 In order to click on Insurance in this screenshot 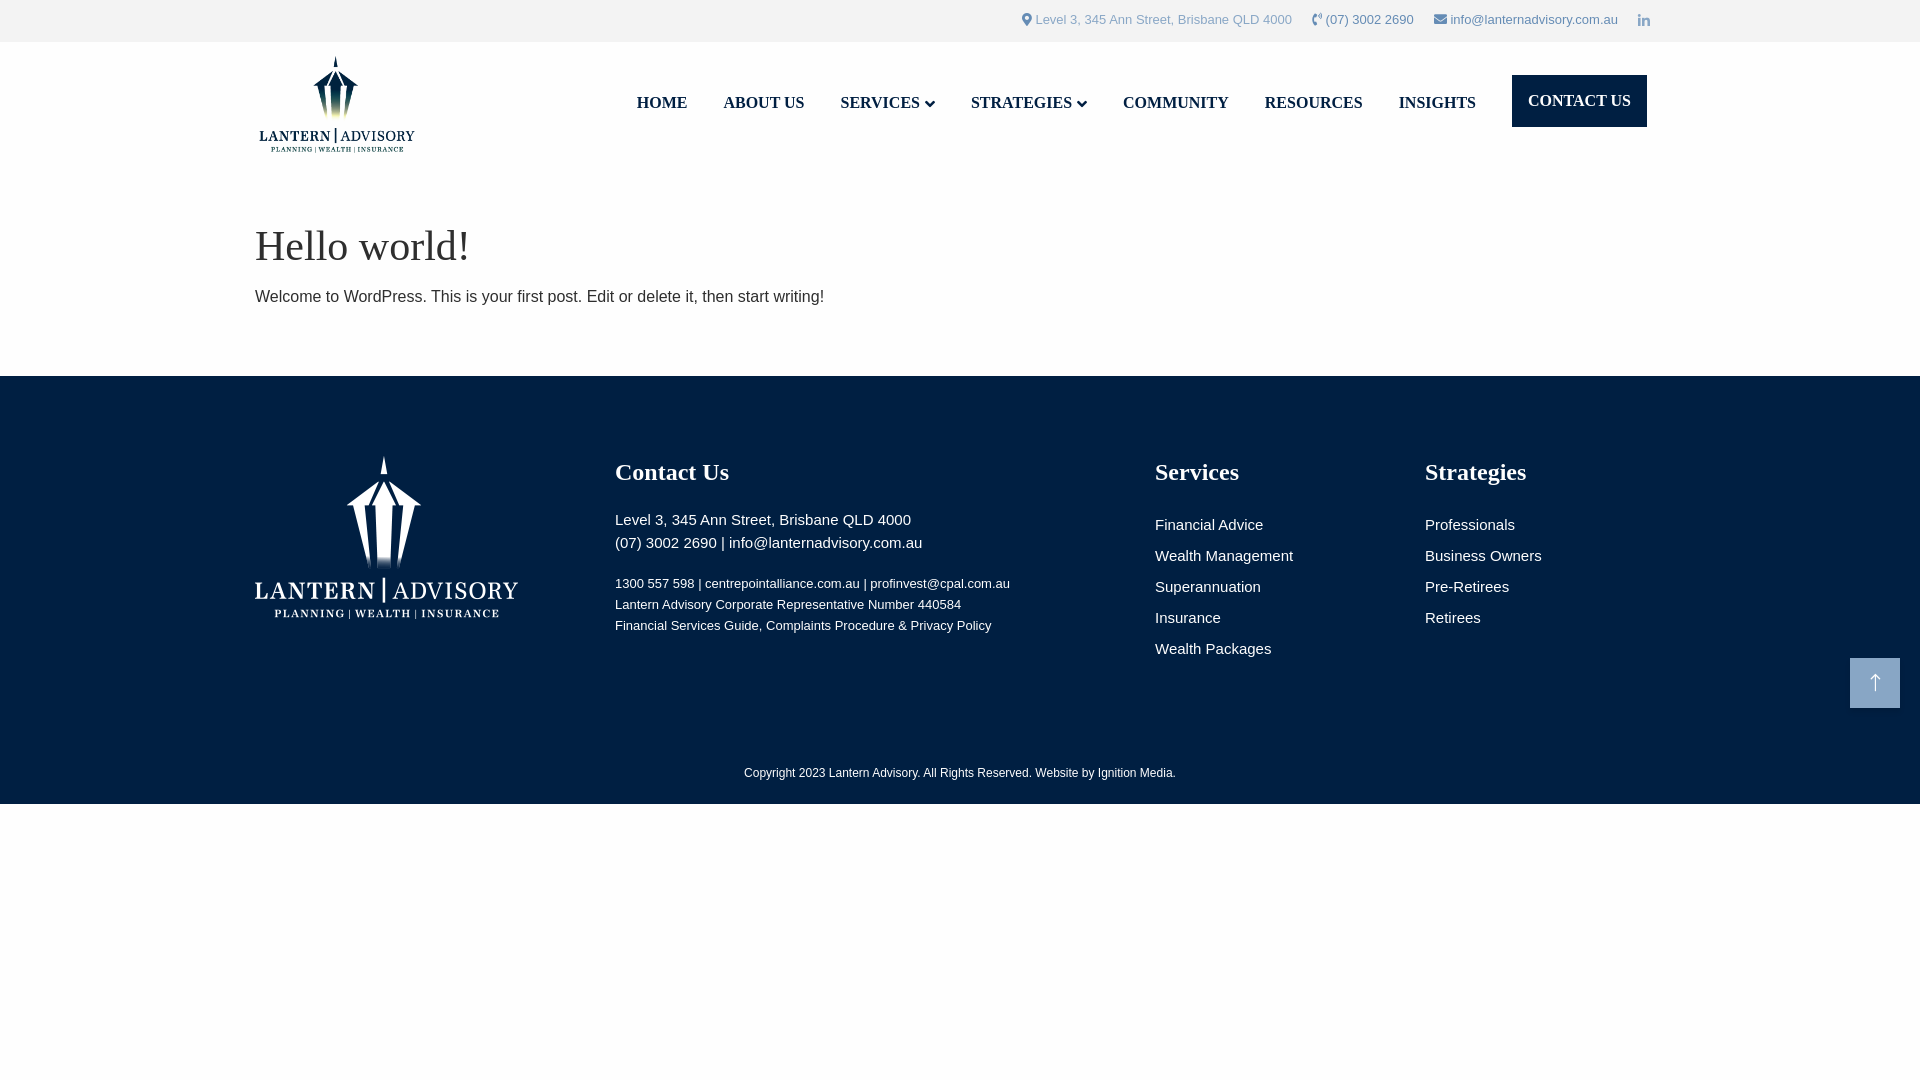, I will do `click(1275, 618)`.